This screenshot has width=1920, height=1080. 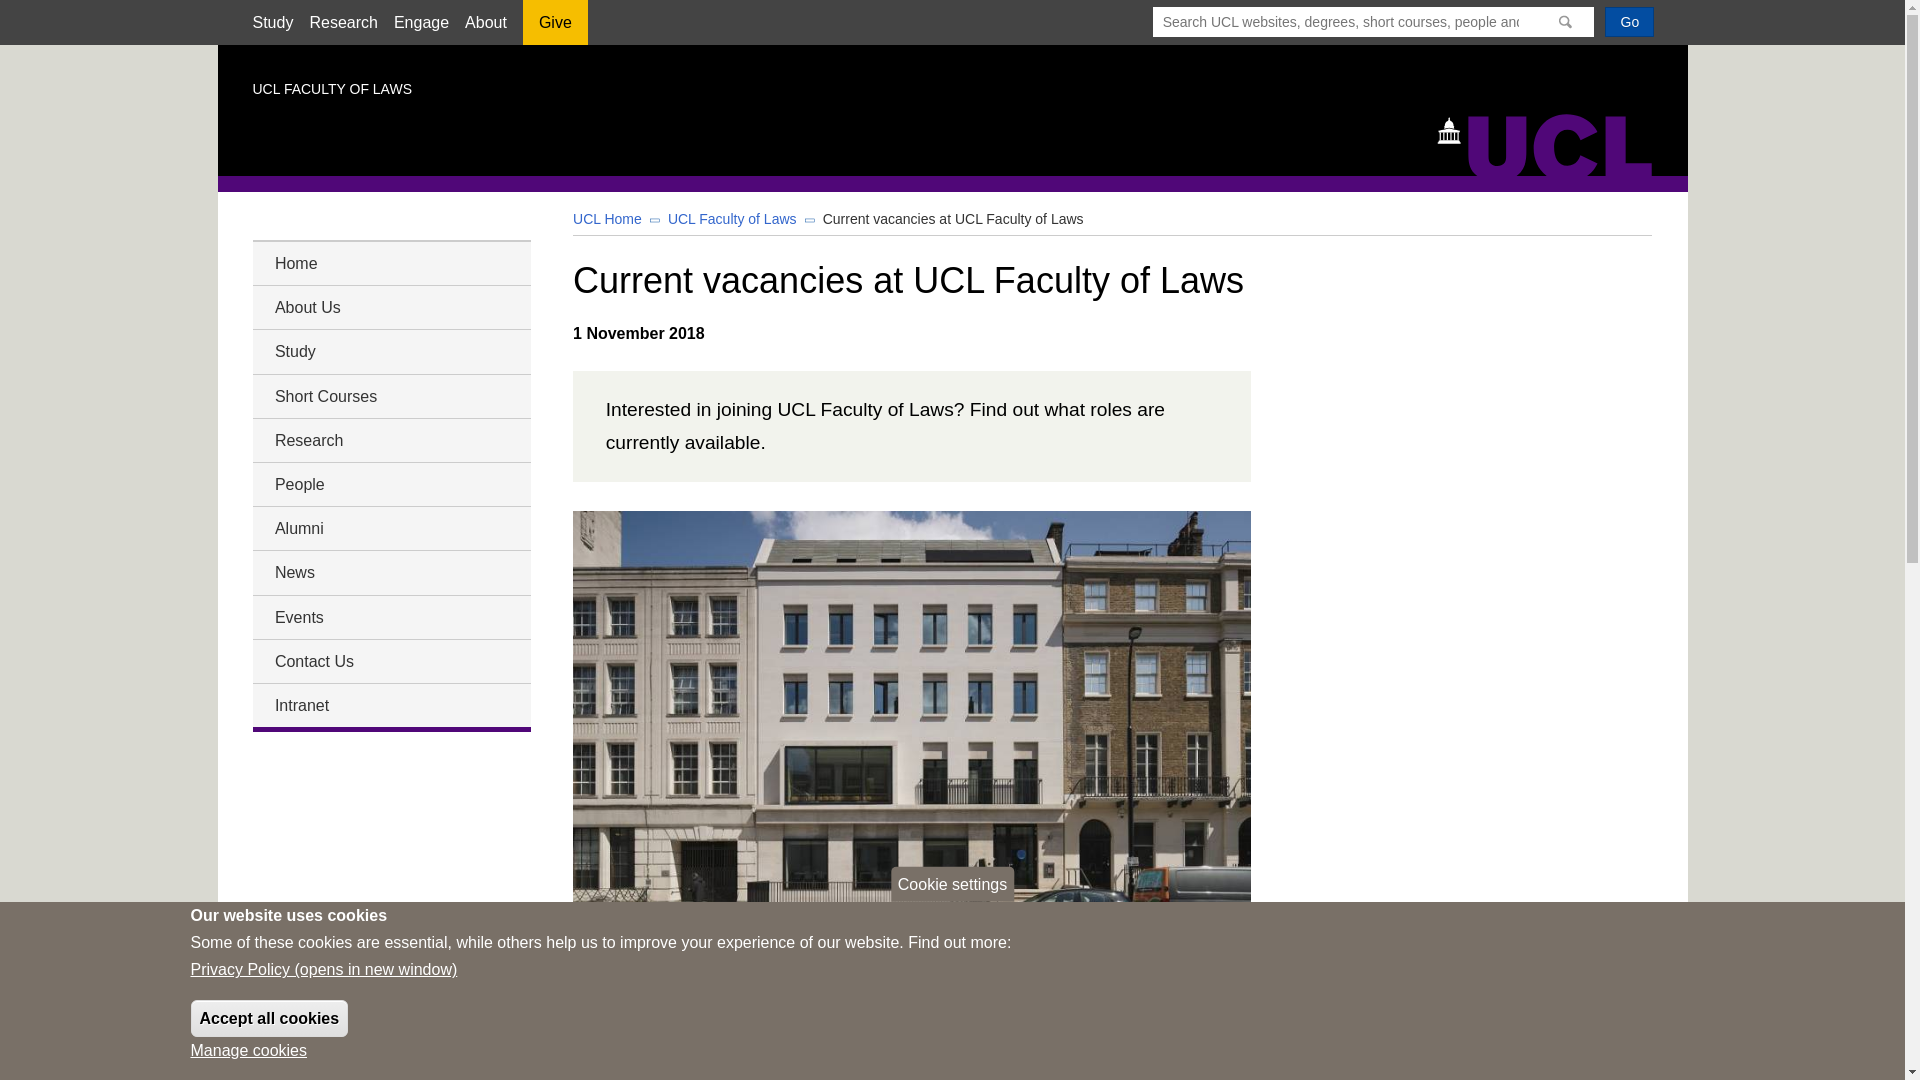 I want to click on Give, so click(x=554, y=29).